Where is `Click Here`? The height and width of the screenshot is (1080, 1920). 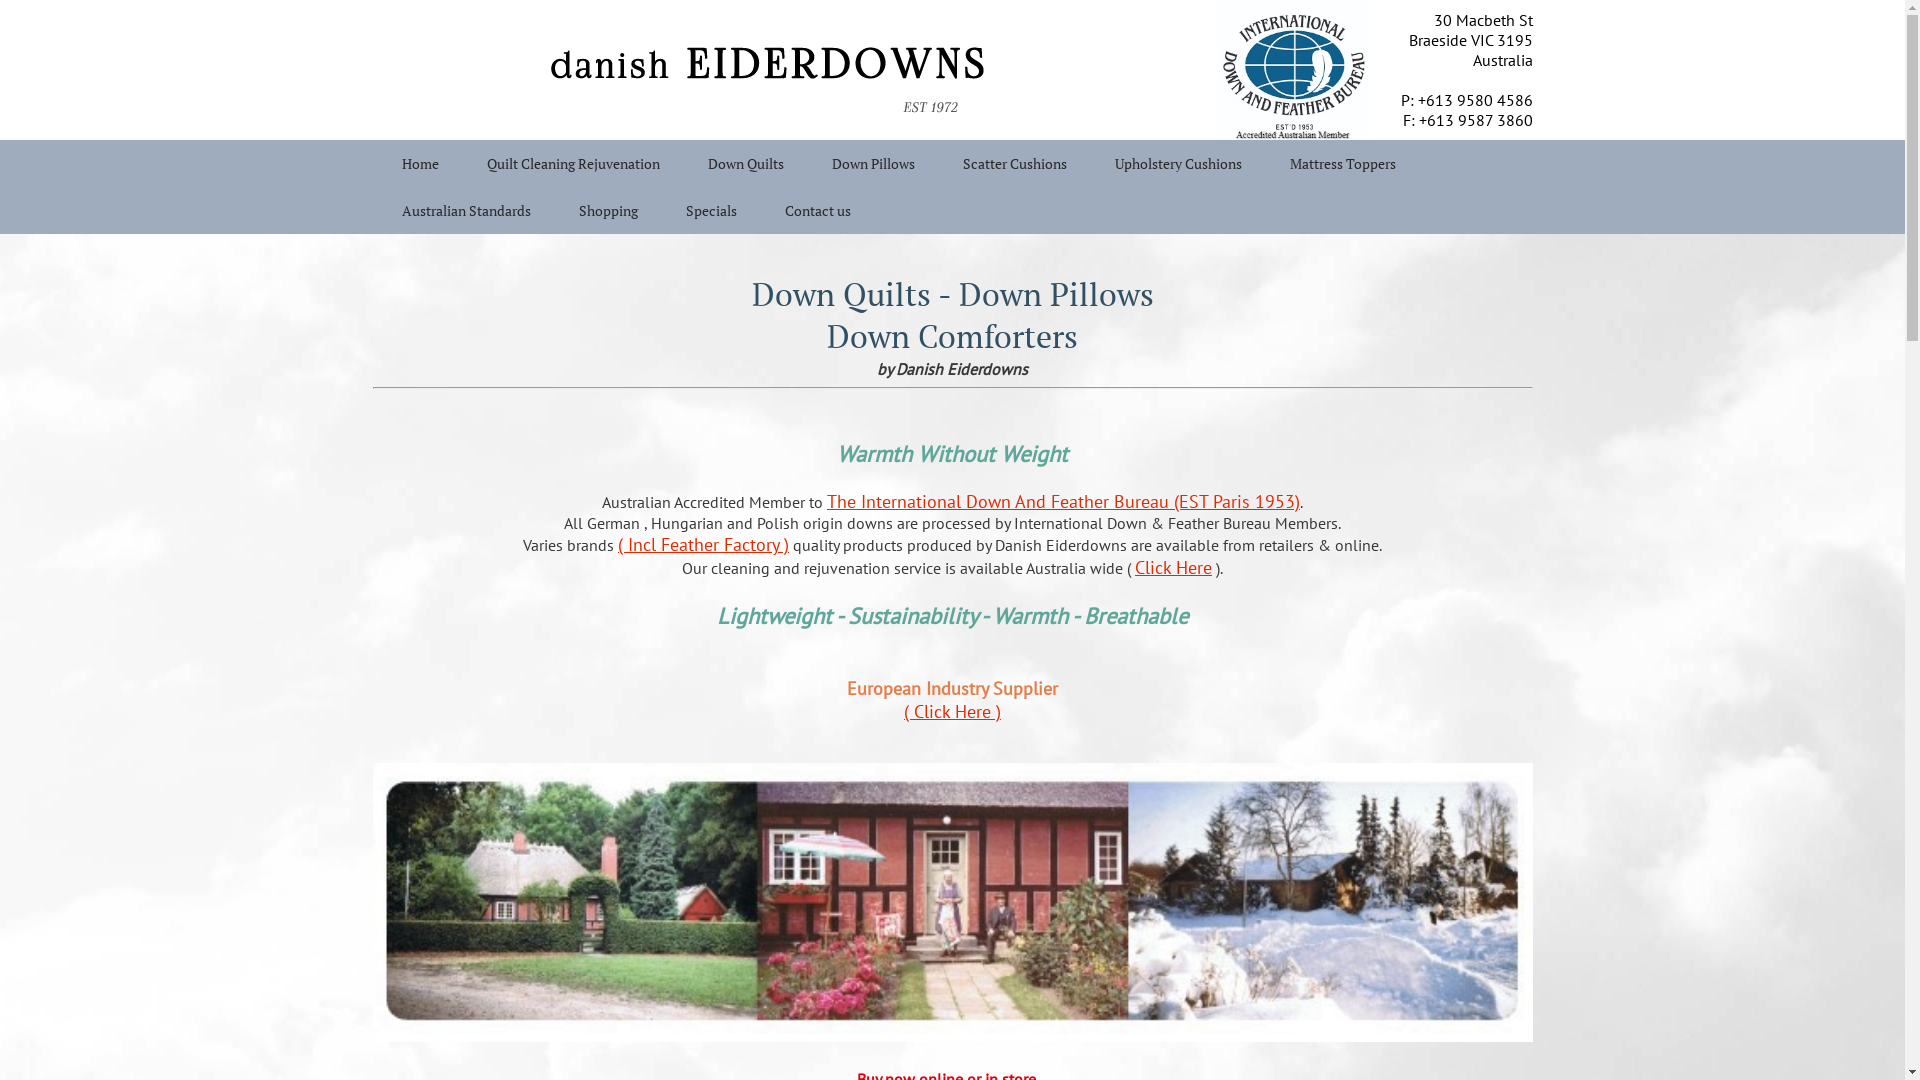 Click Here is located at coordinates (1174, 568).